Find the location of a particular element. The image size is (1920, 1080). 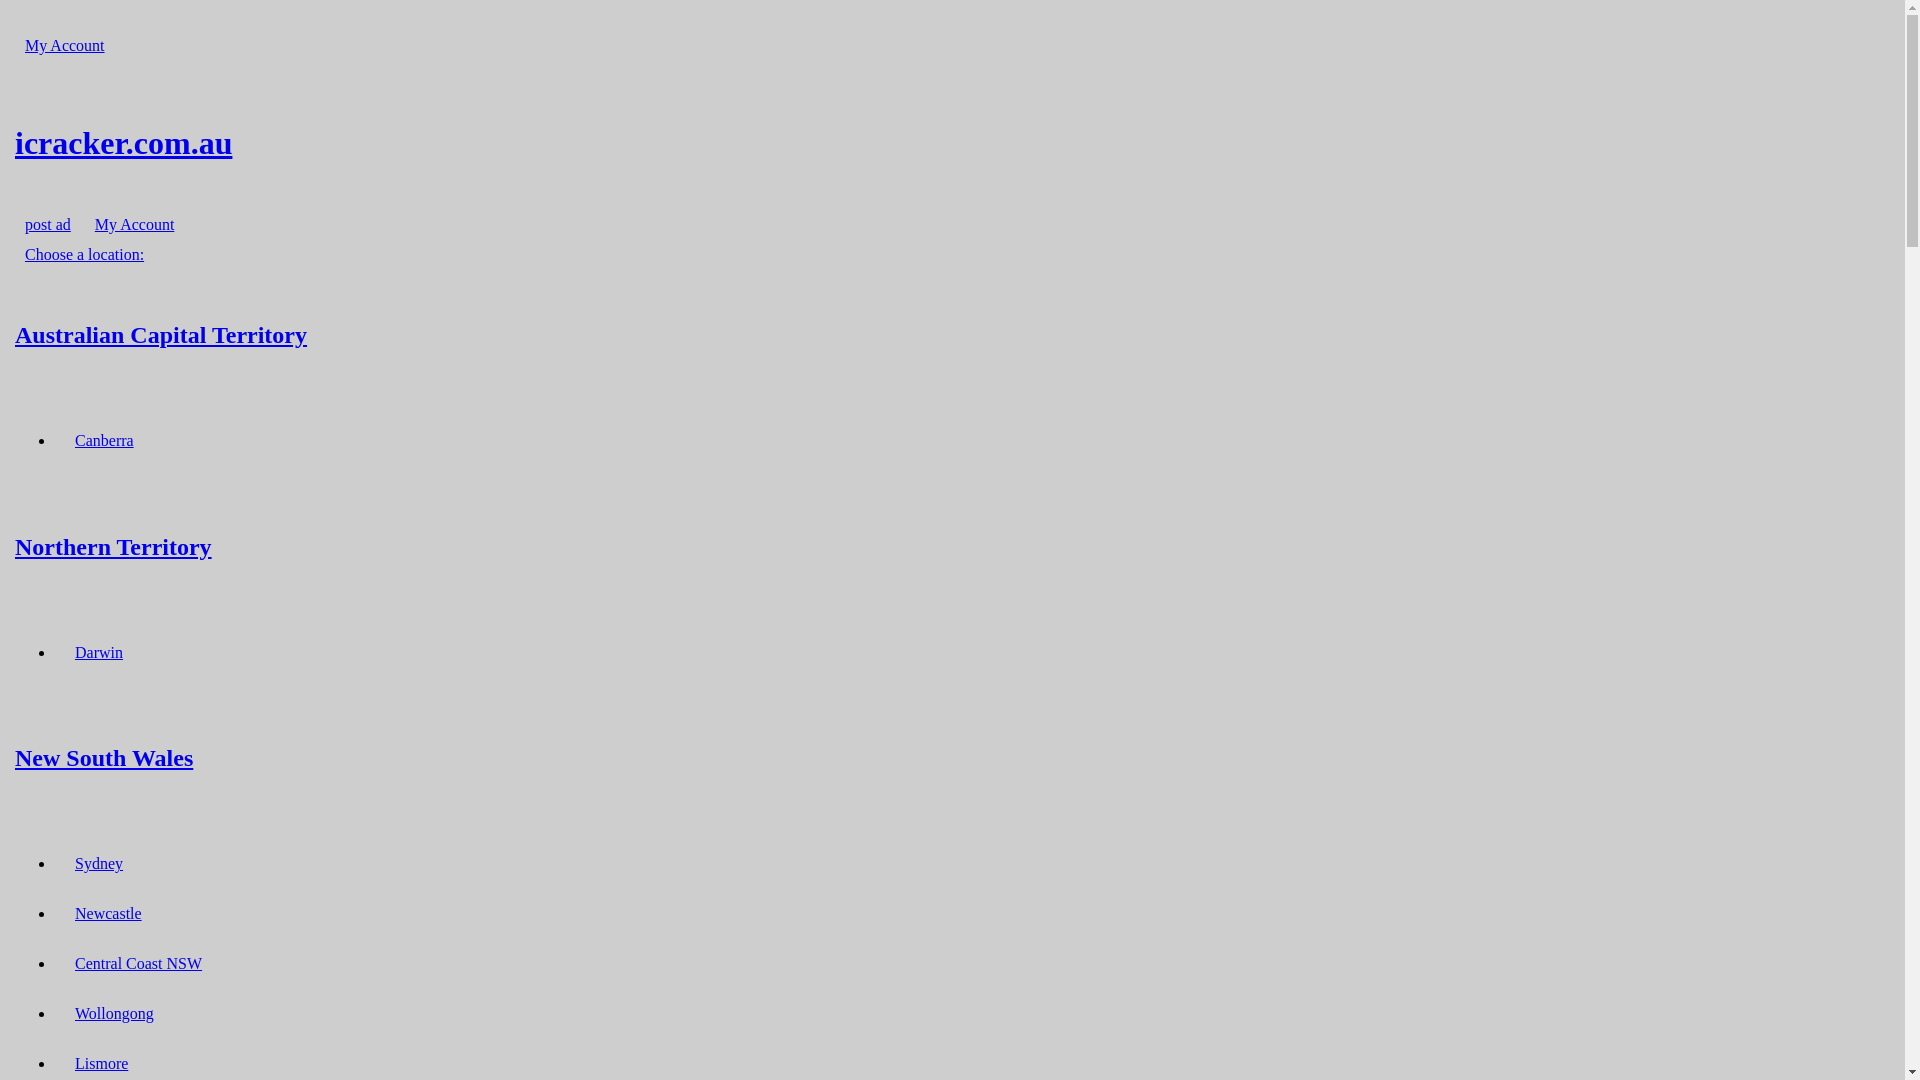

My Account is located at coordinates (65, 46).